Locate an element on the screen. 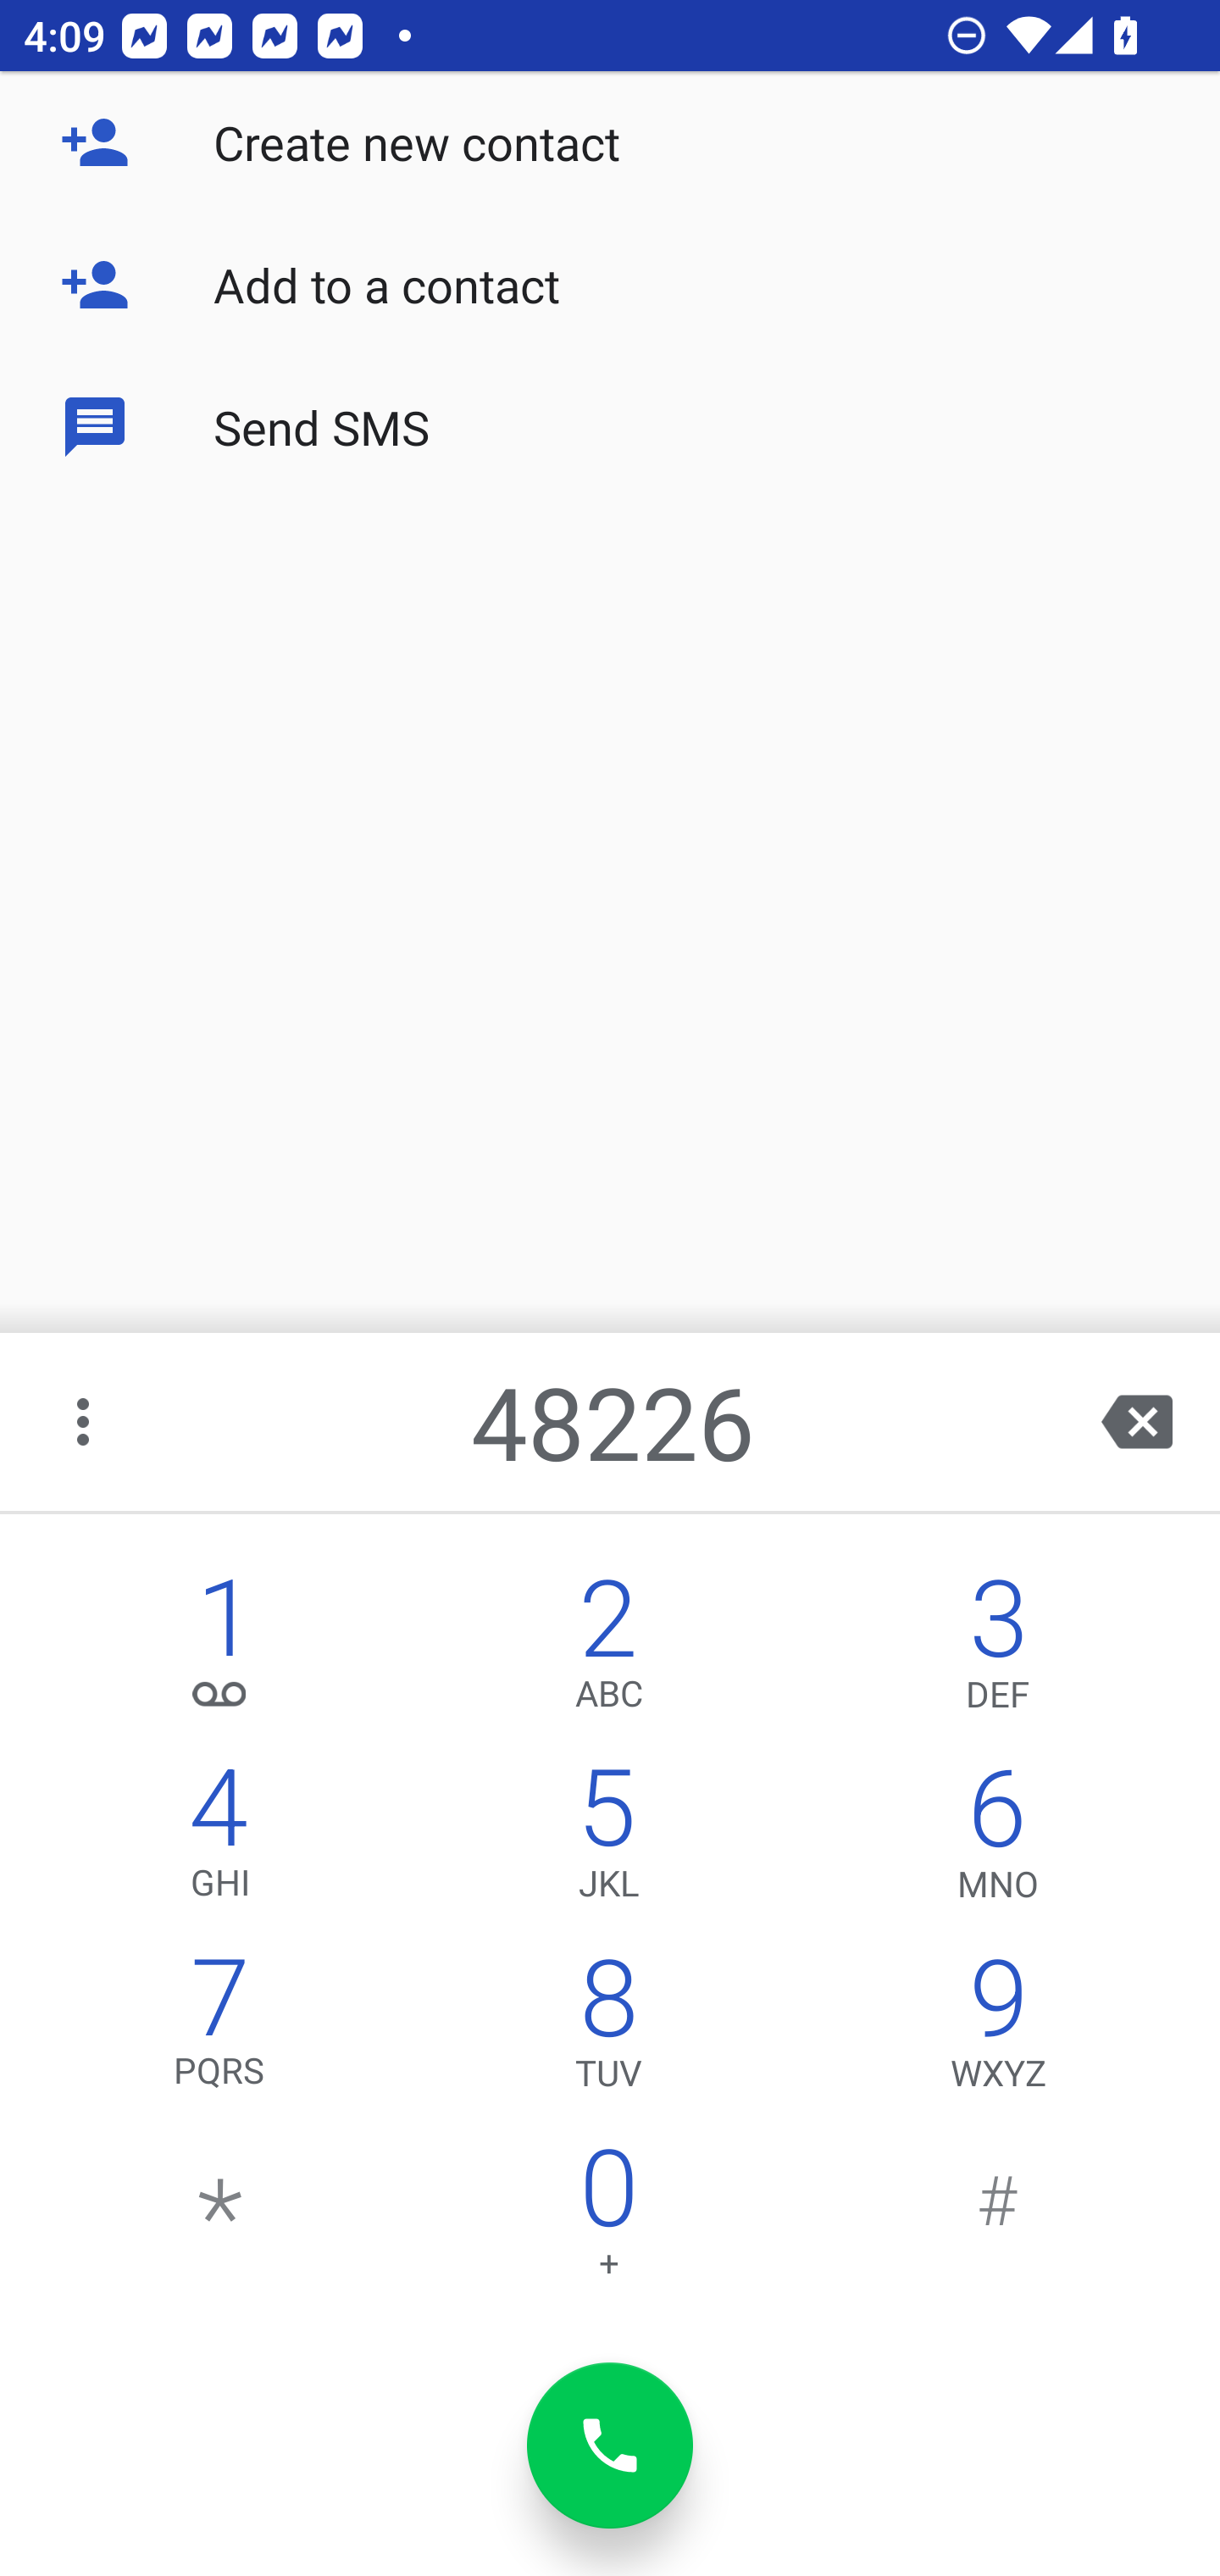 This screenshot has height=2576, width=1220. 4,GHI 4 GHI is located at coordinates (220, 1840).